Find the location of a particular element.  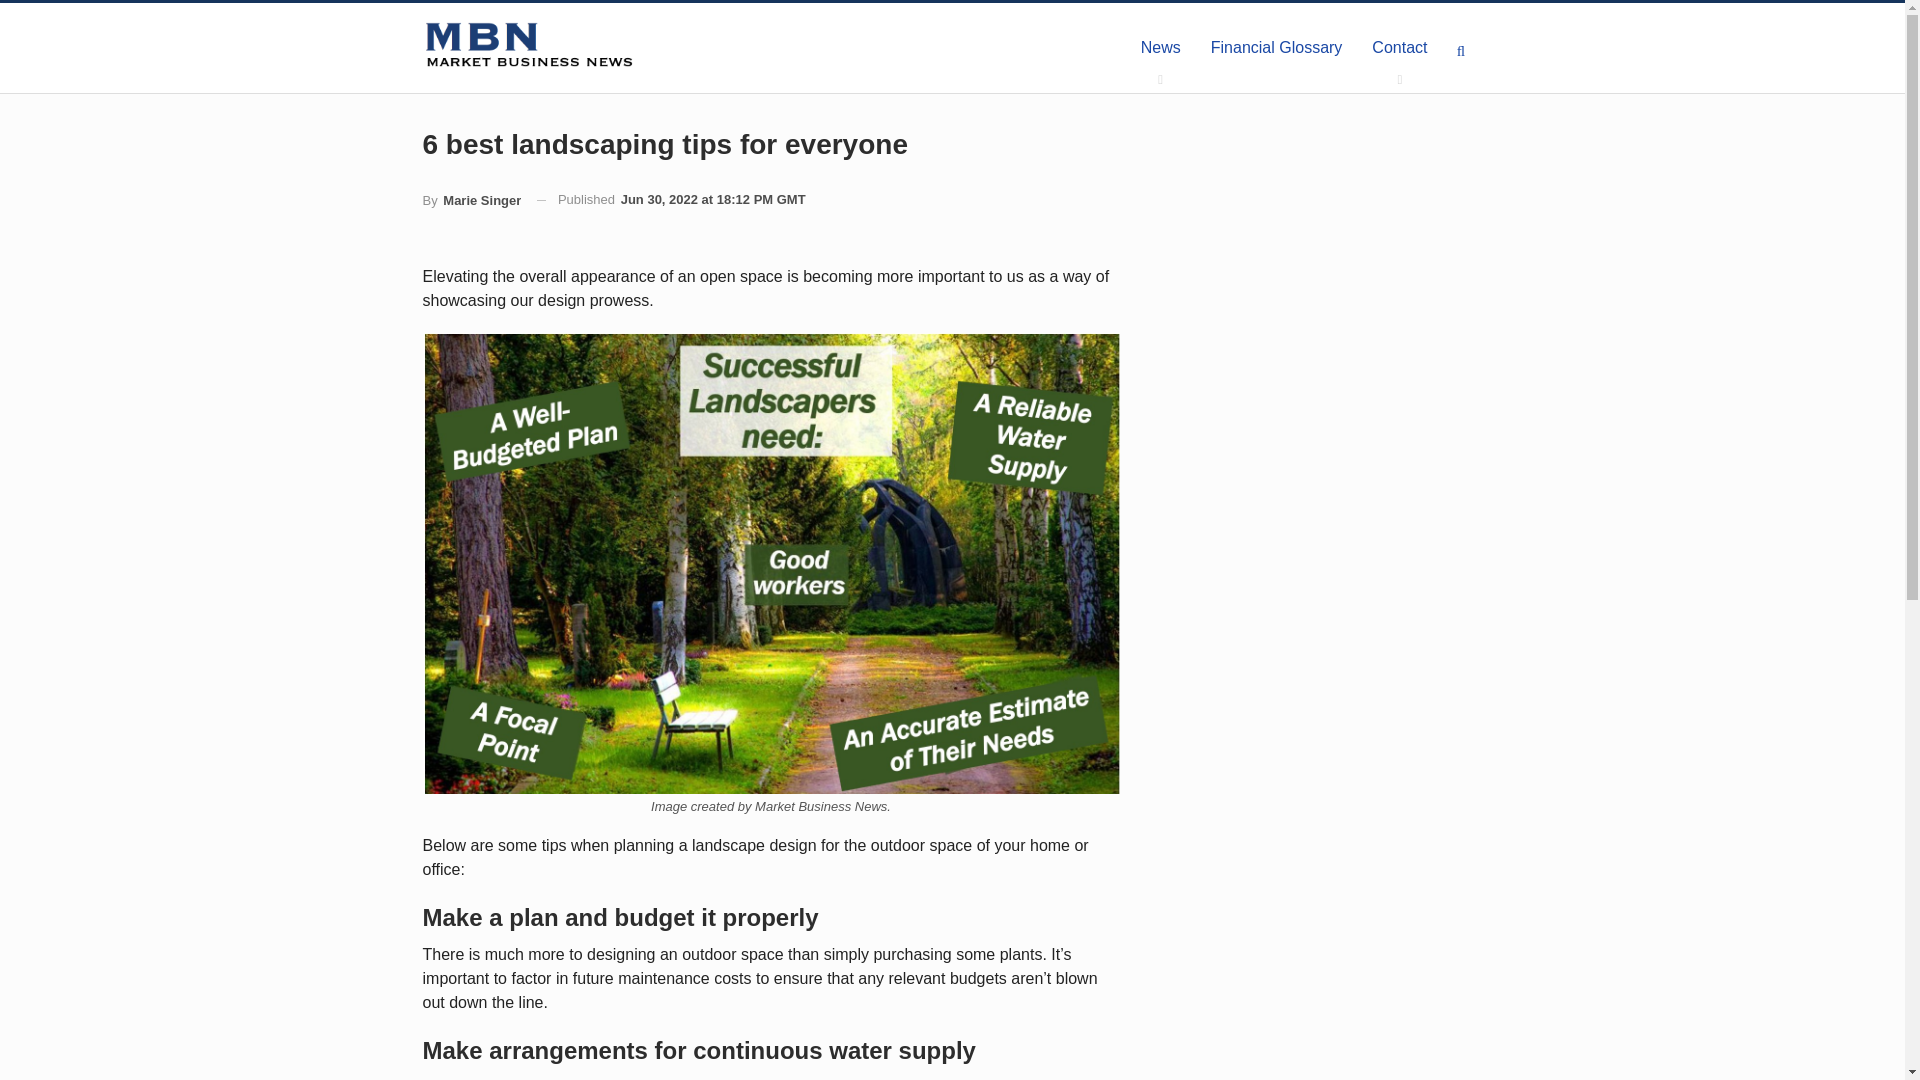

Financial Glossary is located at coordinates (1276, 48).